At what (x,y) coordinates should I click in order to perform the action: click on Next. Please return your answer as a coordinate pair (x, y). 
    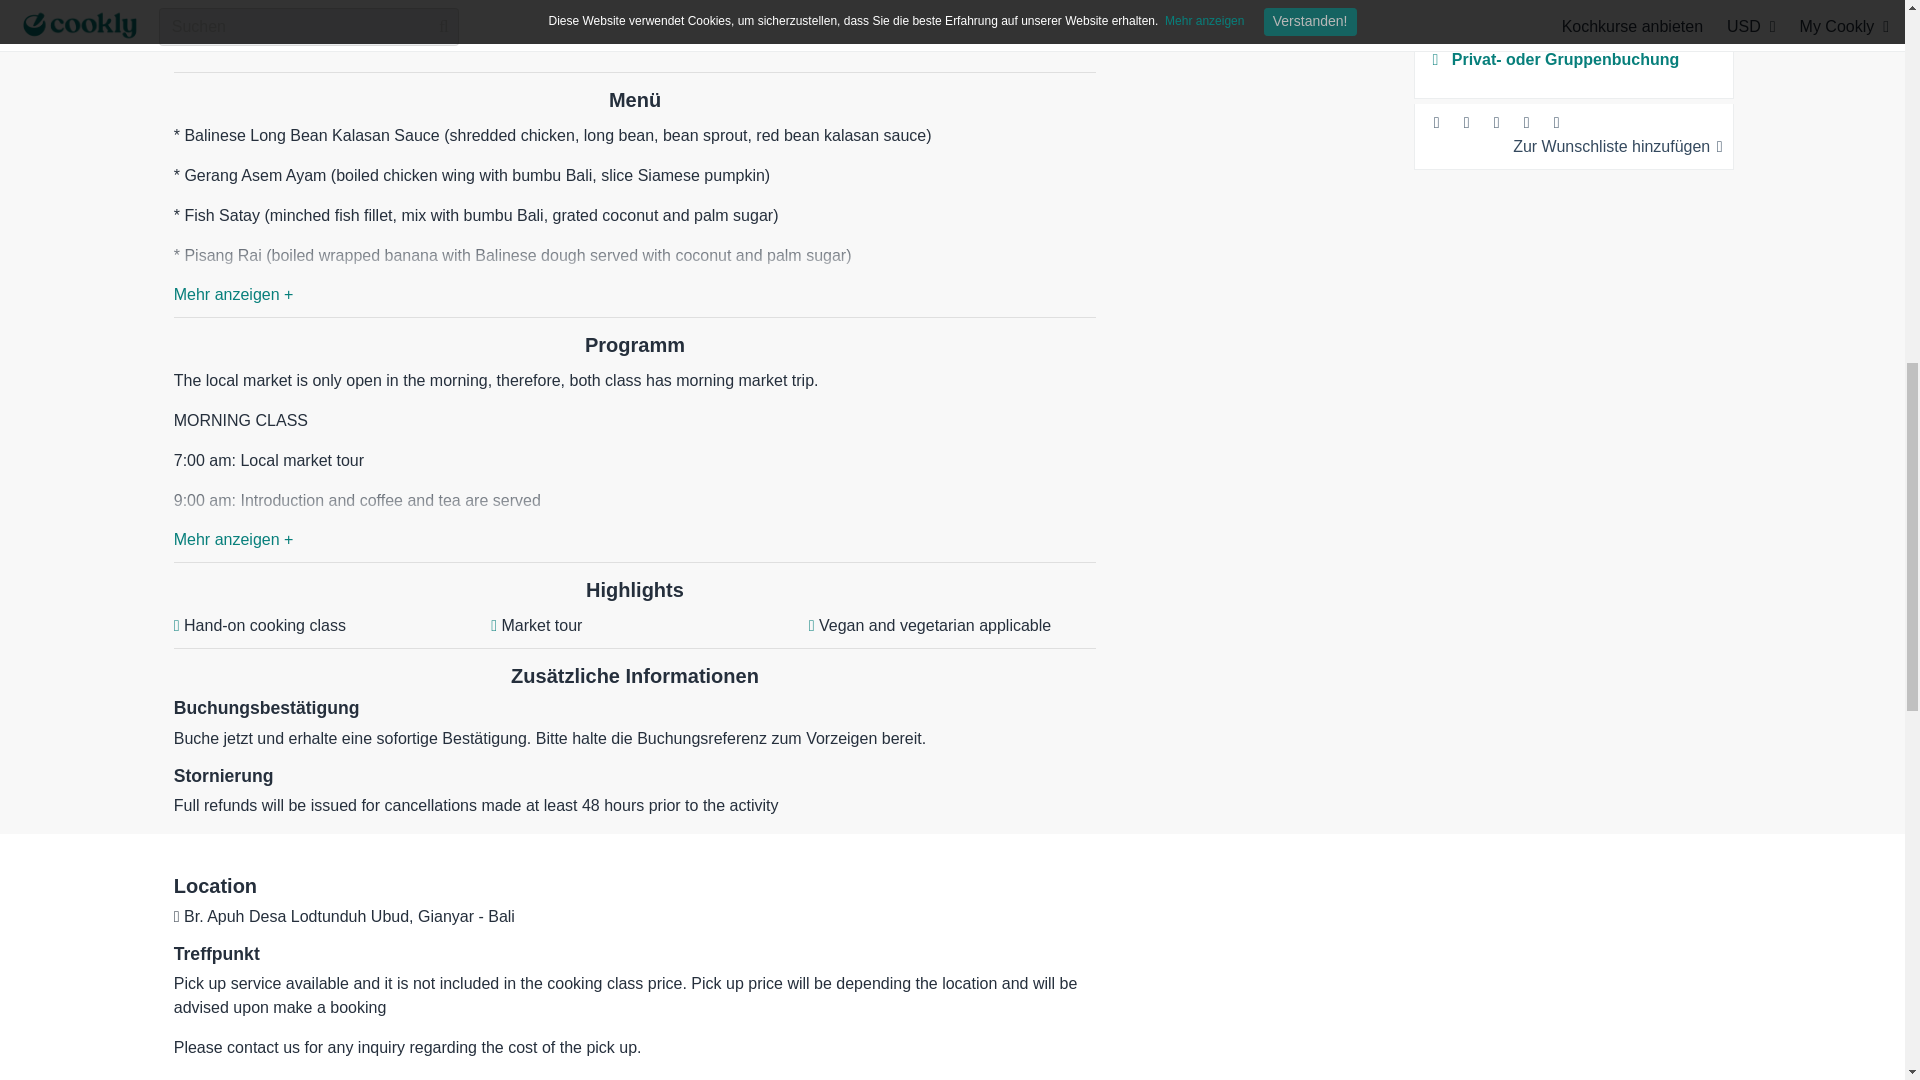
    Looking at the image, I should click on (1118, 250).